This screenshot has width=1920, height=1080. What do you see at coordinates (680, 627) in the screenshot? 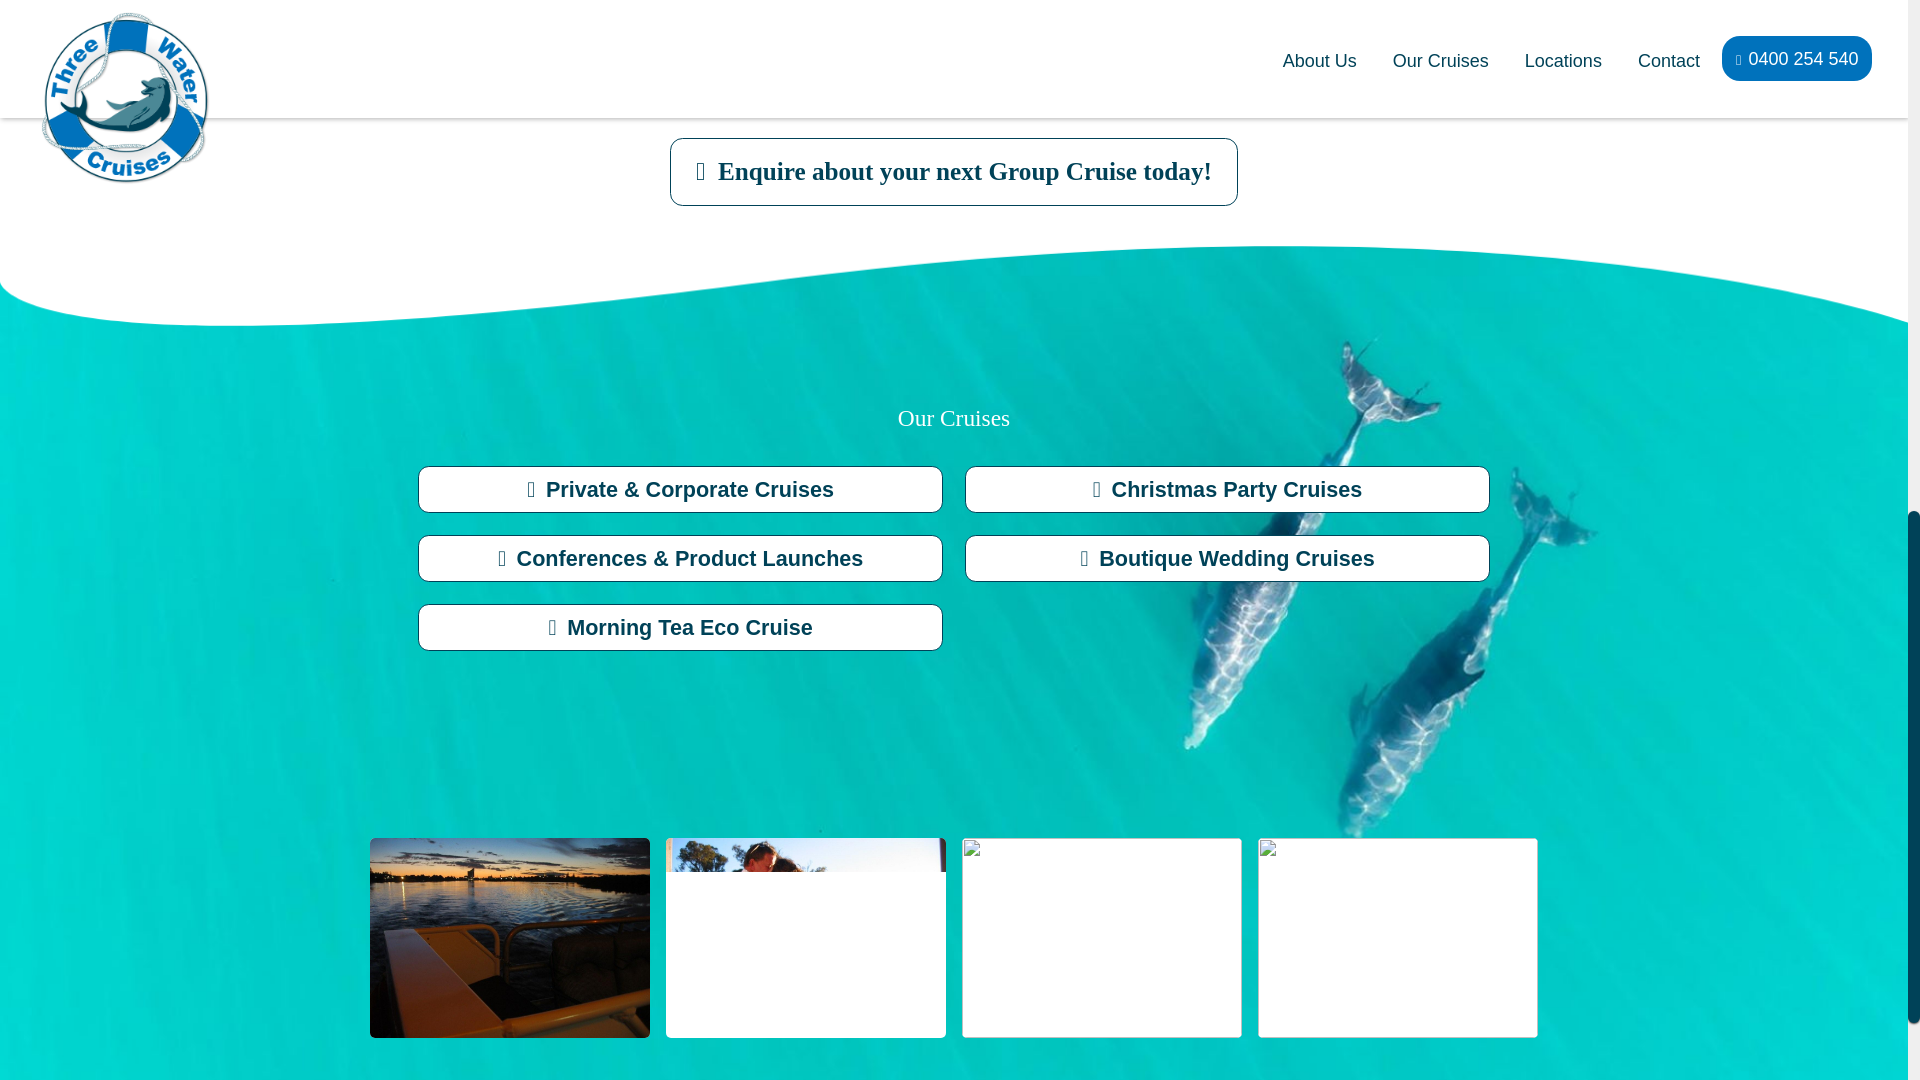
I see `Morning Tea Eco Cruise` at bounding box center [680, 627].